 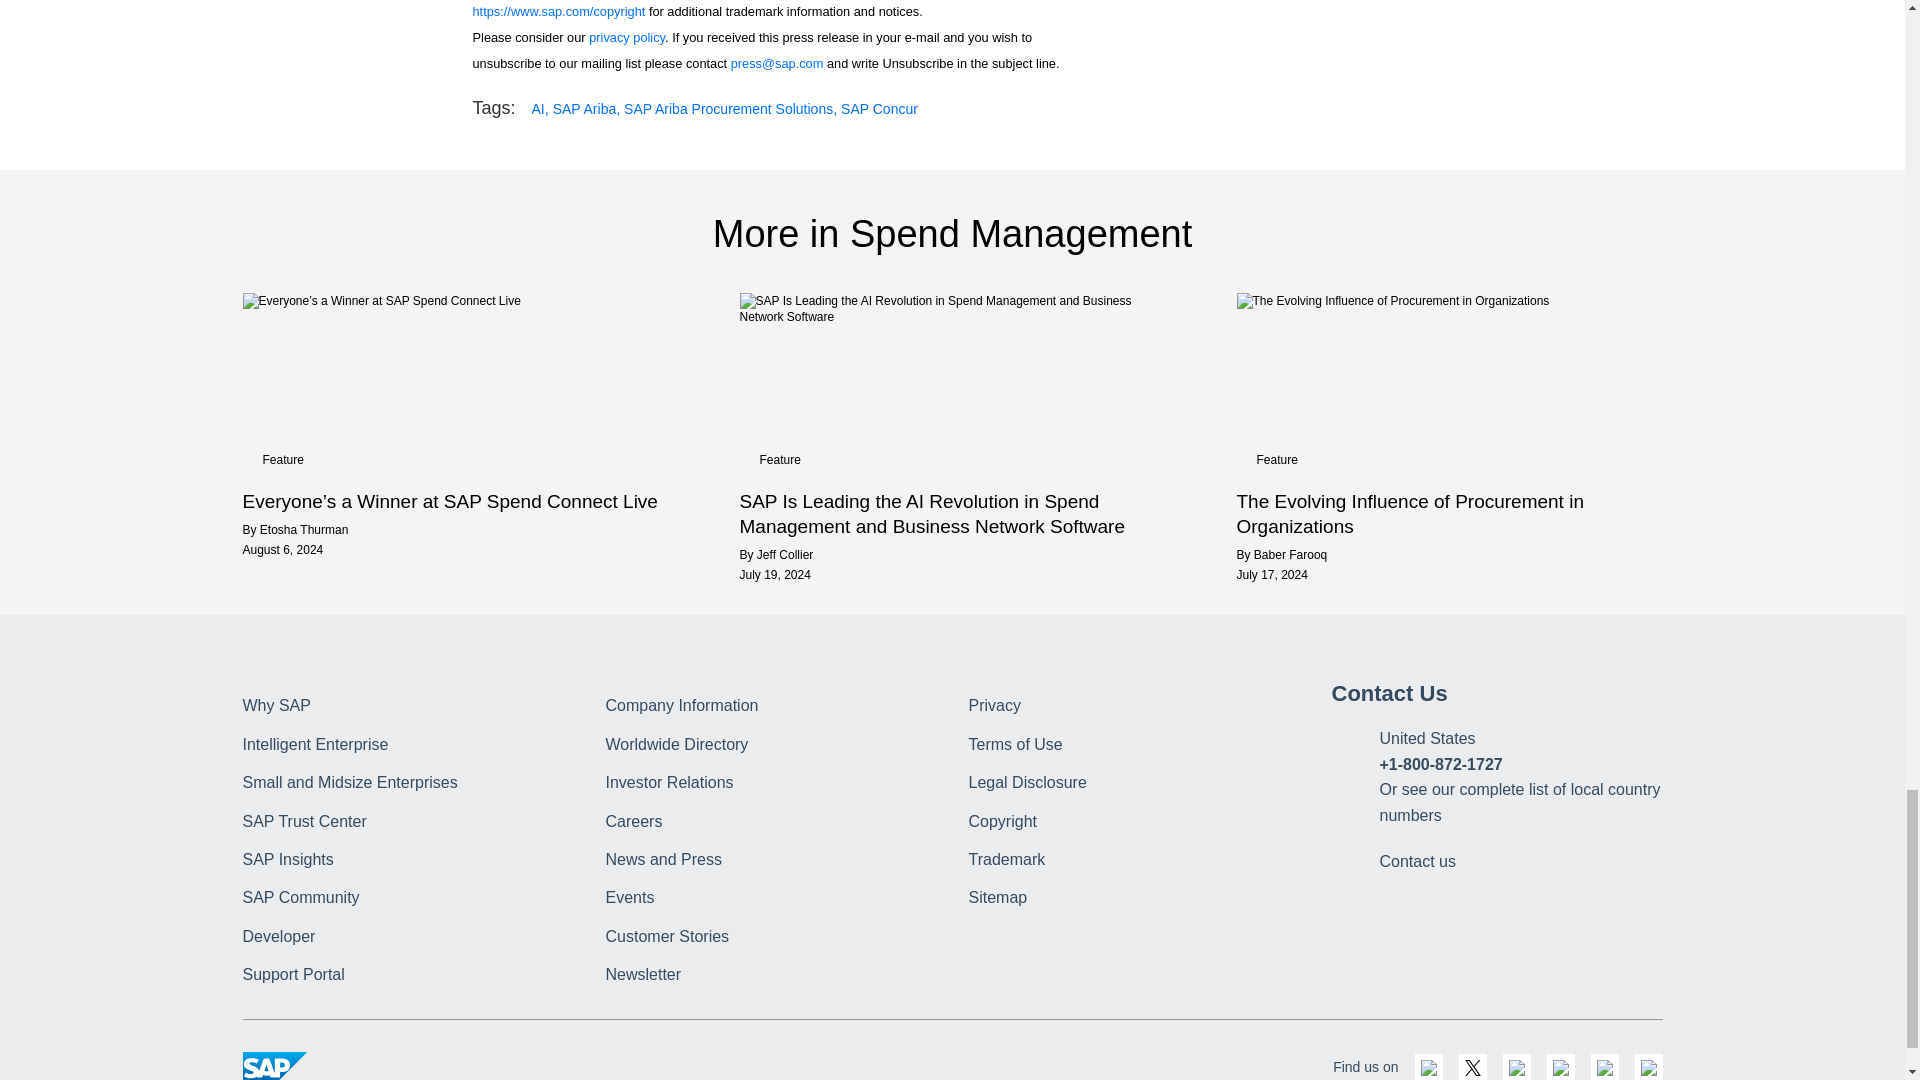 I want to click on SAP Ariba Procurement Solutions, so click(x=730, y=110).